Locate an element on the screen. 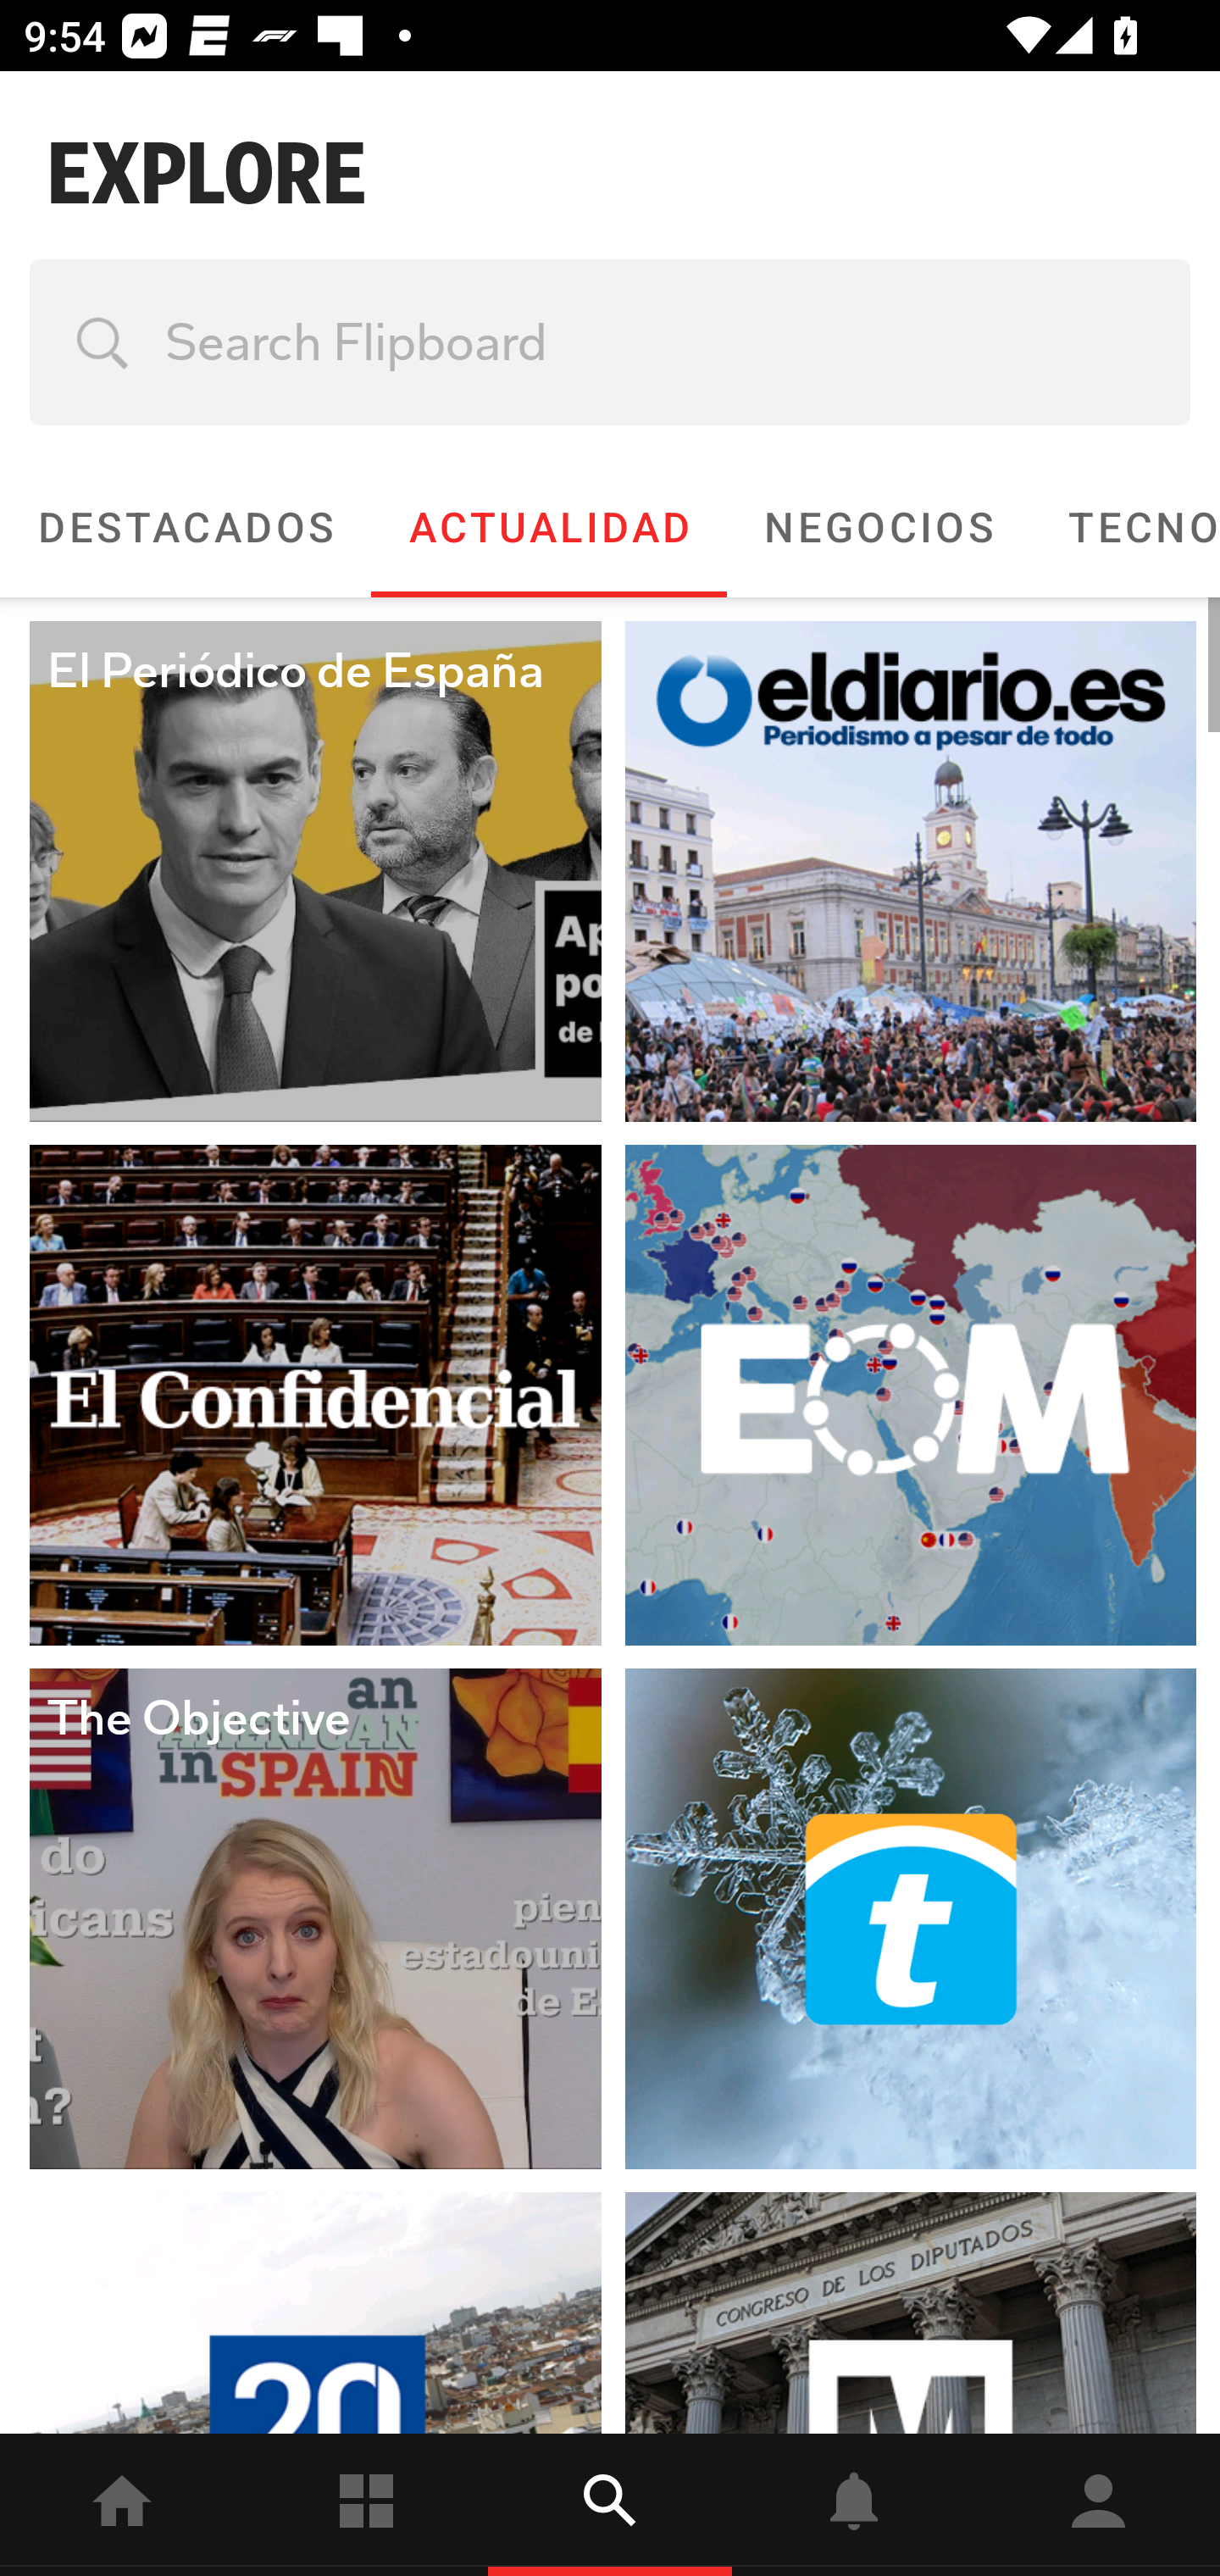  Search Flipboard is located at coordinates (610, 342).